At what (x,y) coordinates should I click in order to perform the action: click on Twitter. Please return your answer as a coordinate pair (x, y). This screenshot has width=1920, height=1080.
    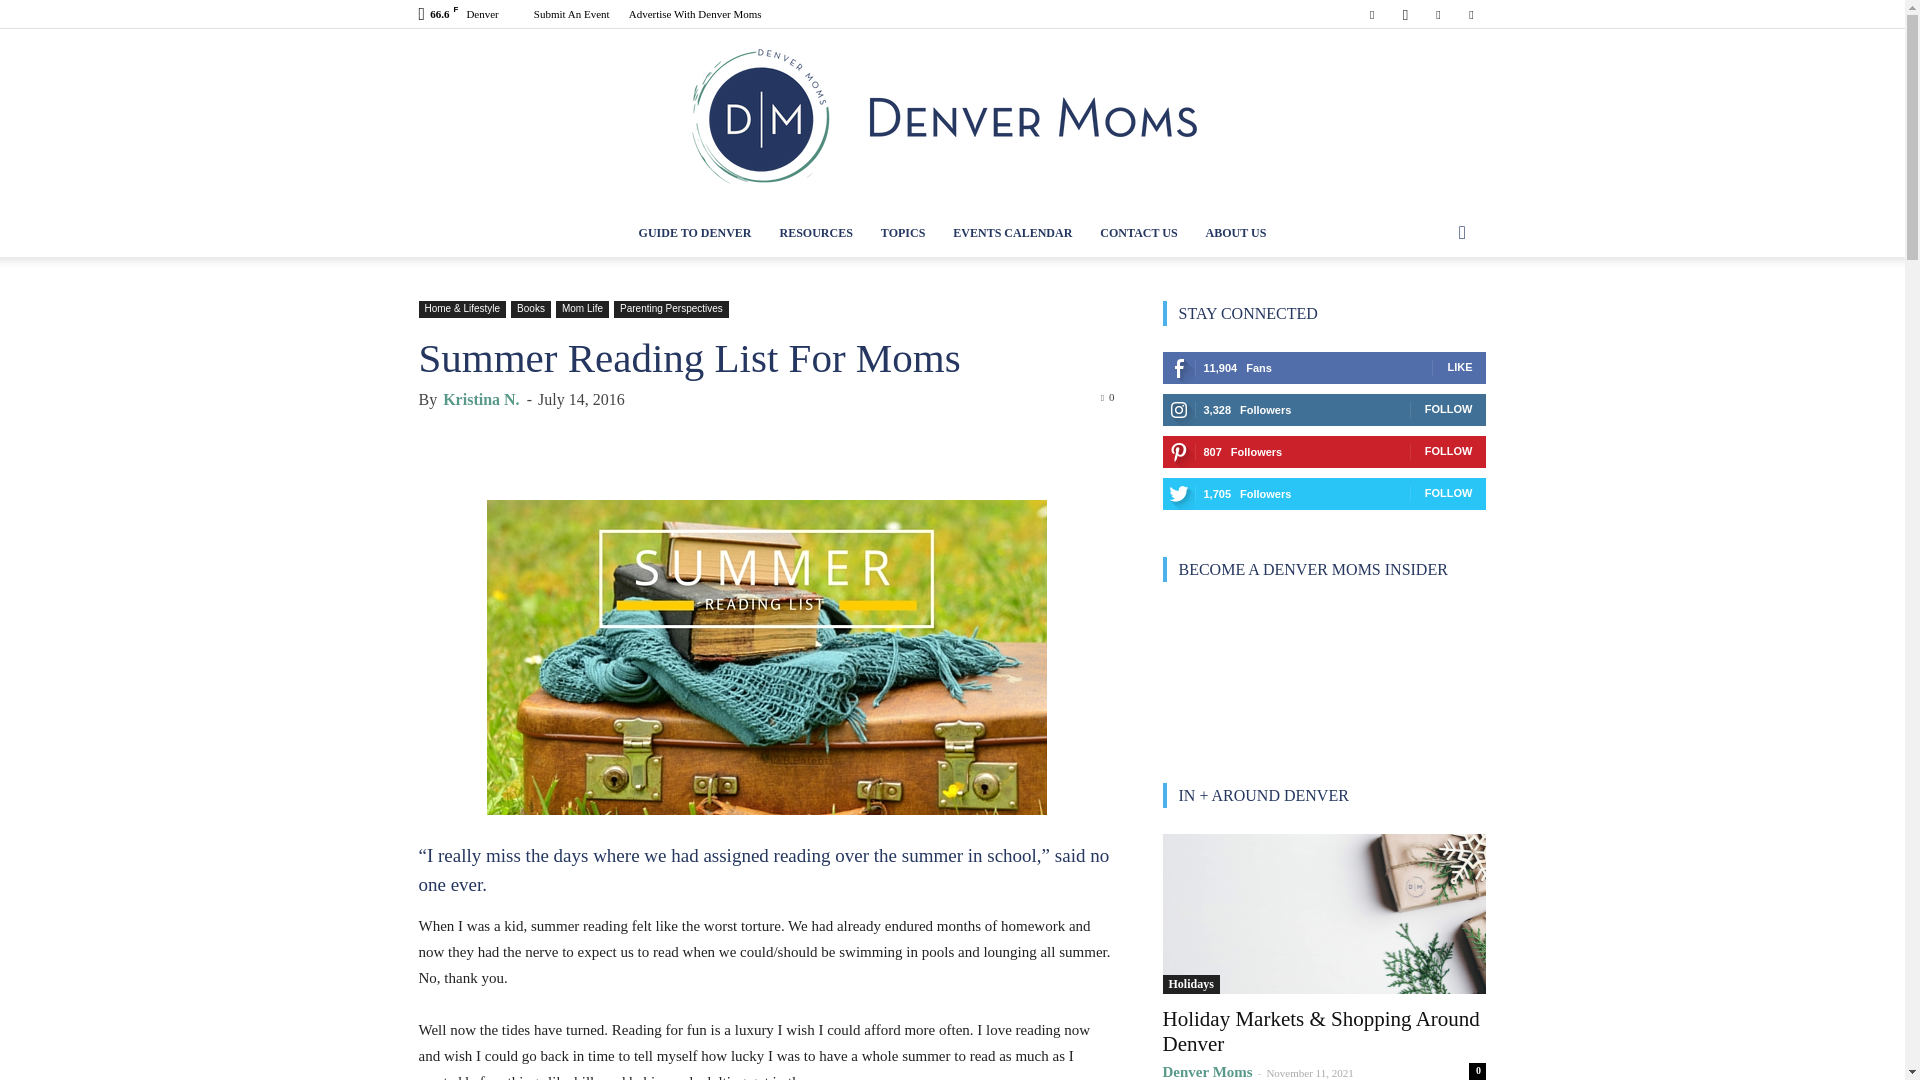
    Looking at the image, I should click on (1470, 14).